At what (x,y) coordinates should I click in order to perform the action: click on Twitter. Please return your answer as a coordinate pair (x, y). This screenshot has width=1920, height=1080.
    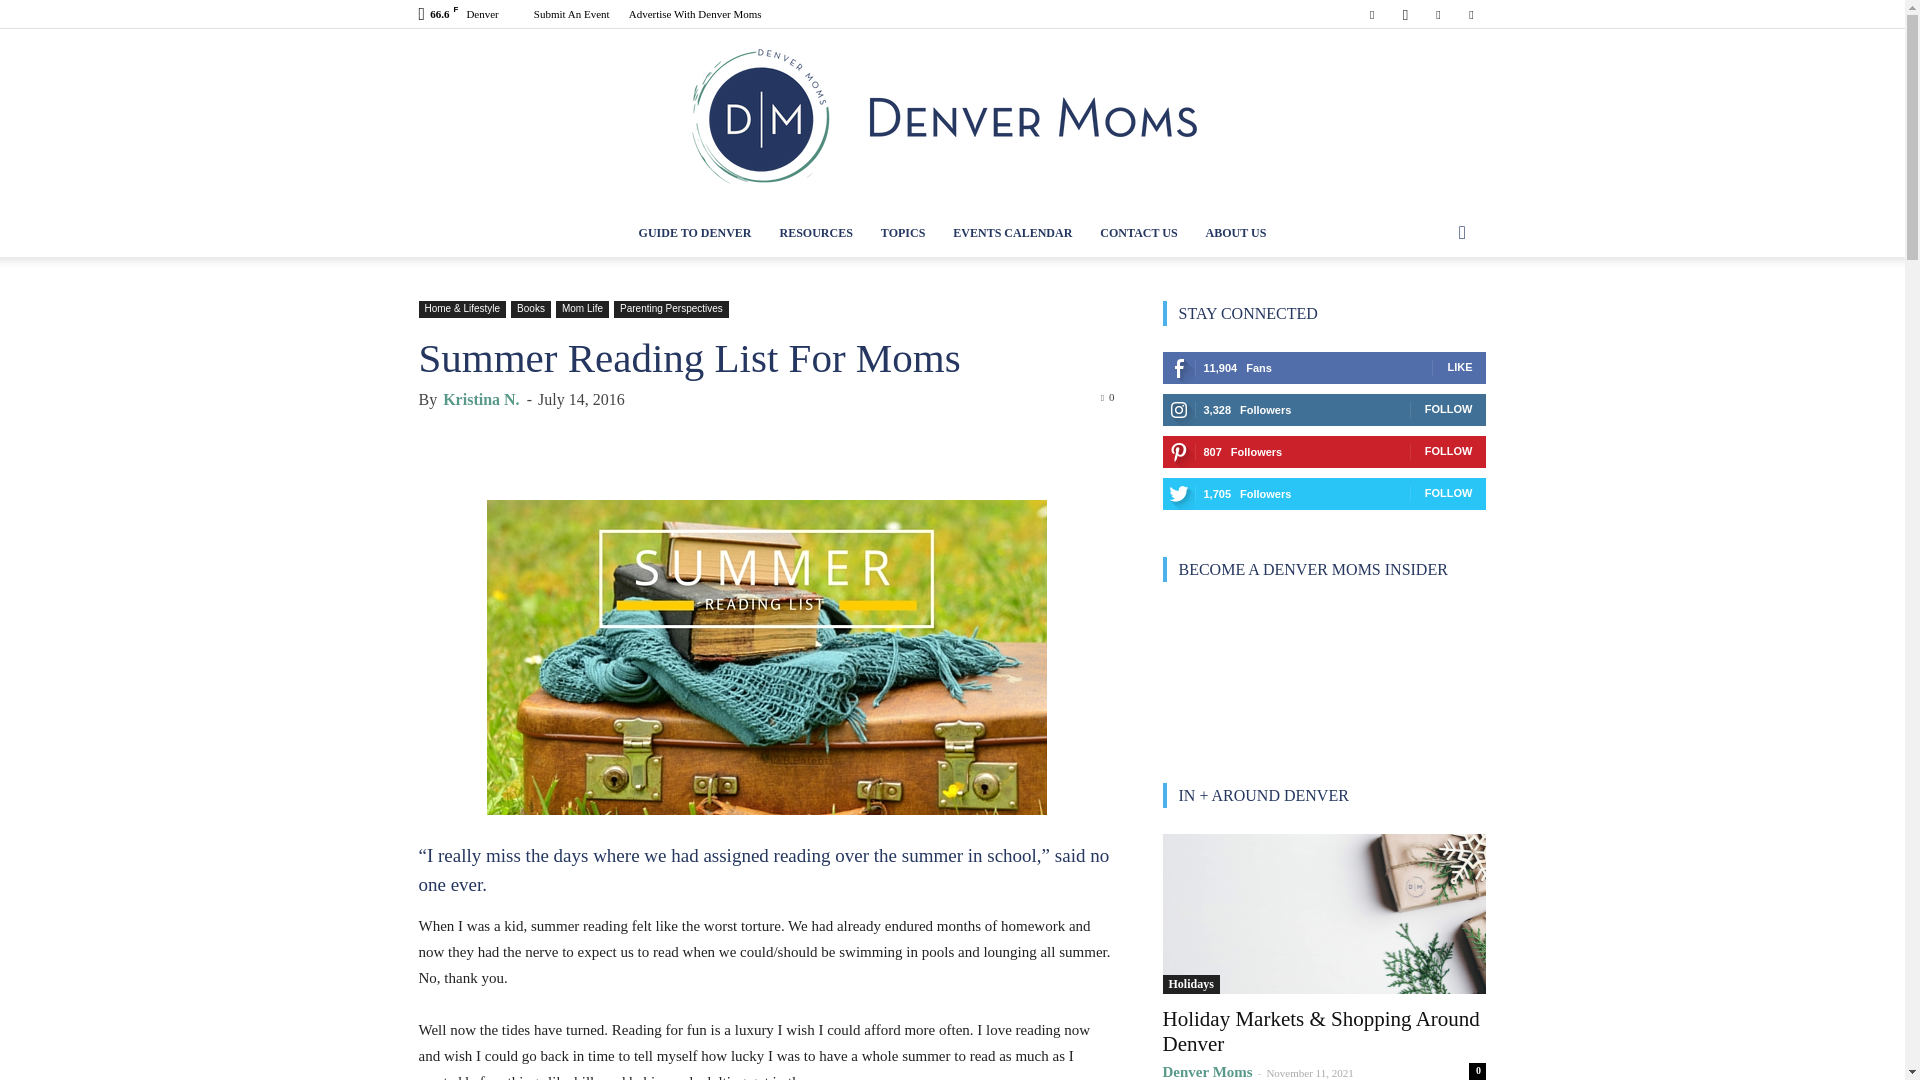
    Looking at the image, I should click on (1470, 14).